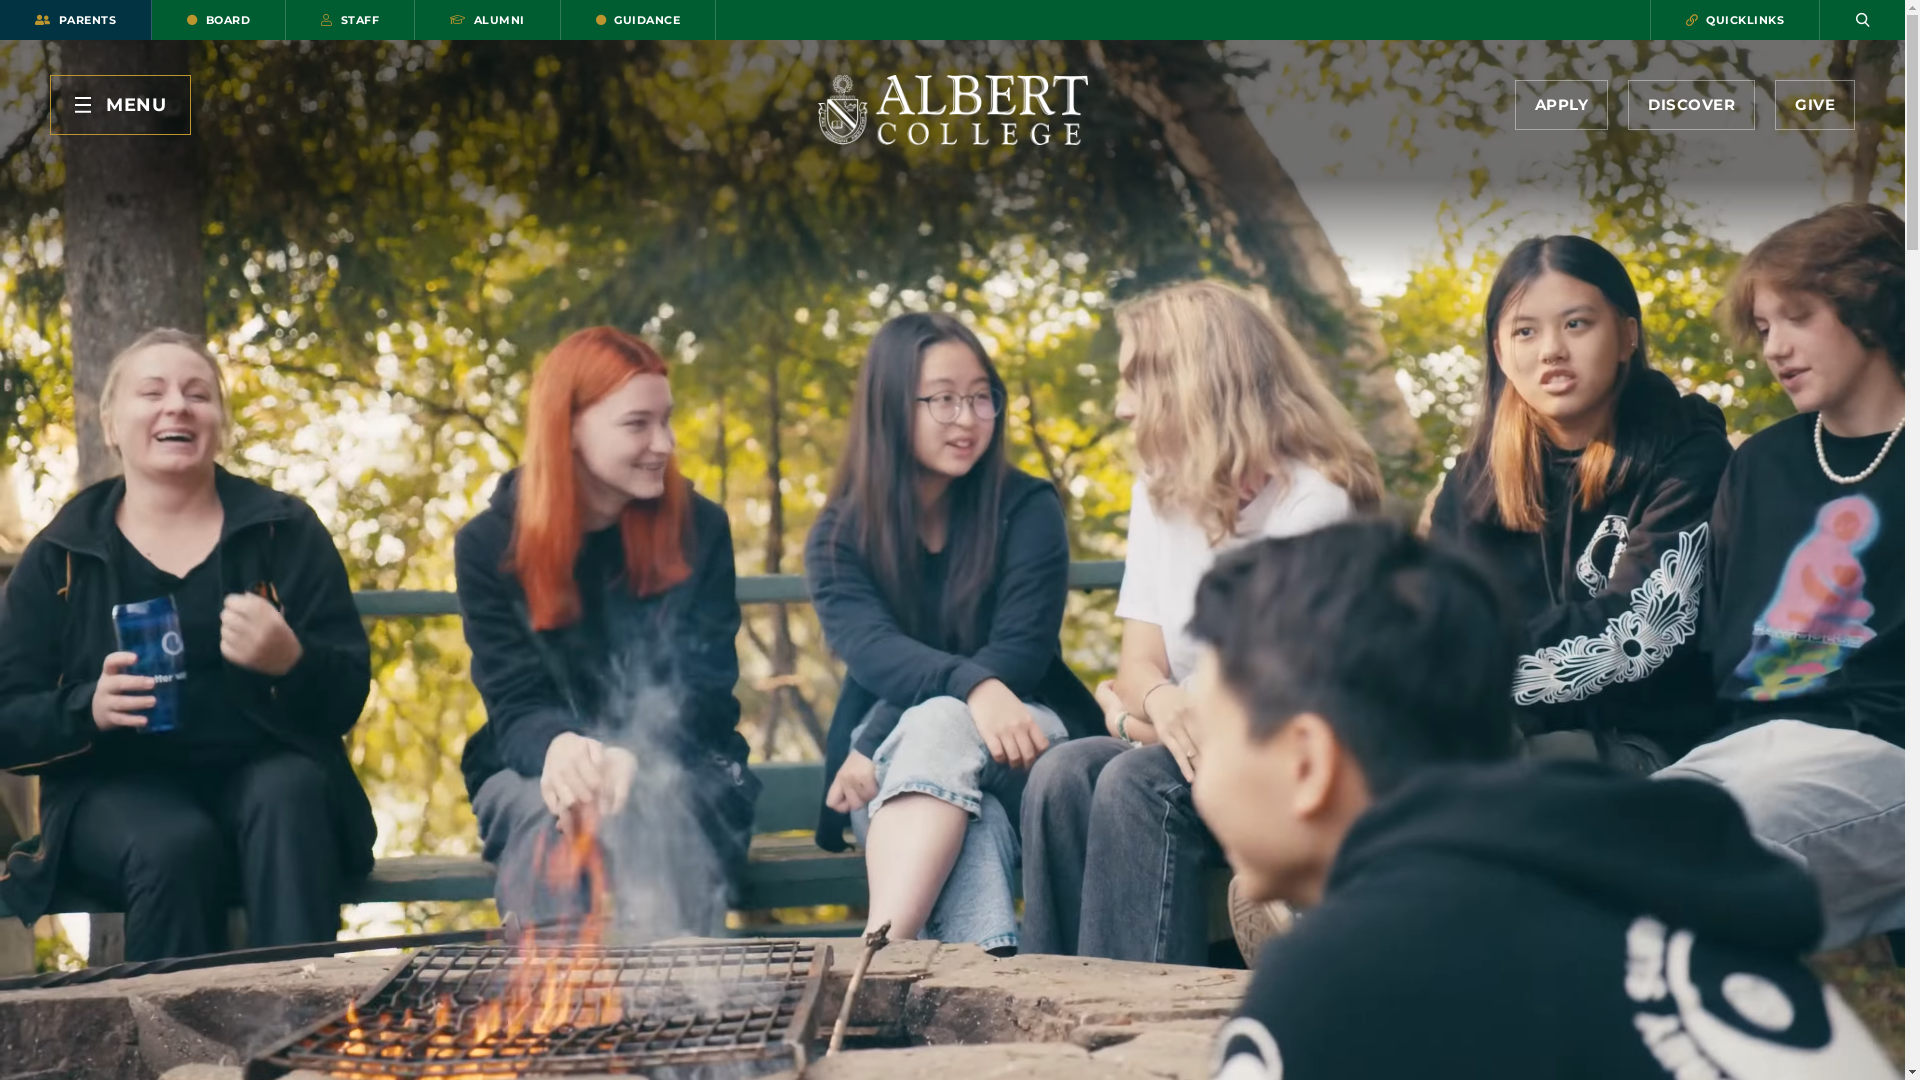 Image resolution: width=1920 pixels, height=1080 pixels. What do you see at coordinates (120, 105) in the screenshot?
I see `MENU` at bounding box center [120, 105].